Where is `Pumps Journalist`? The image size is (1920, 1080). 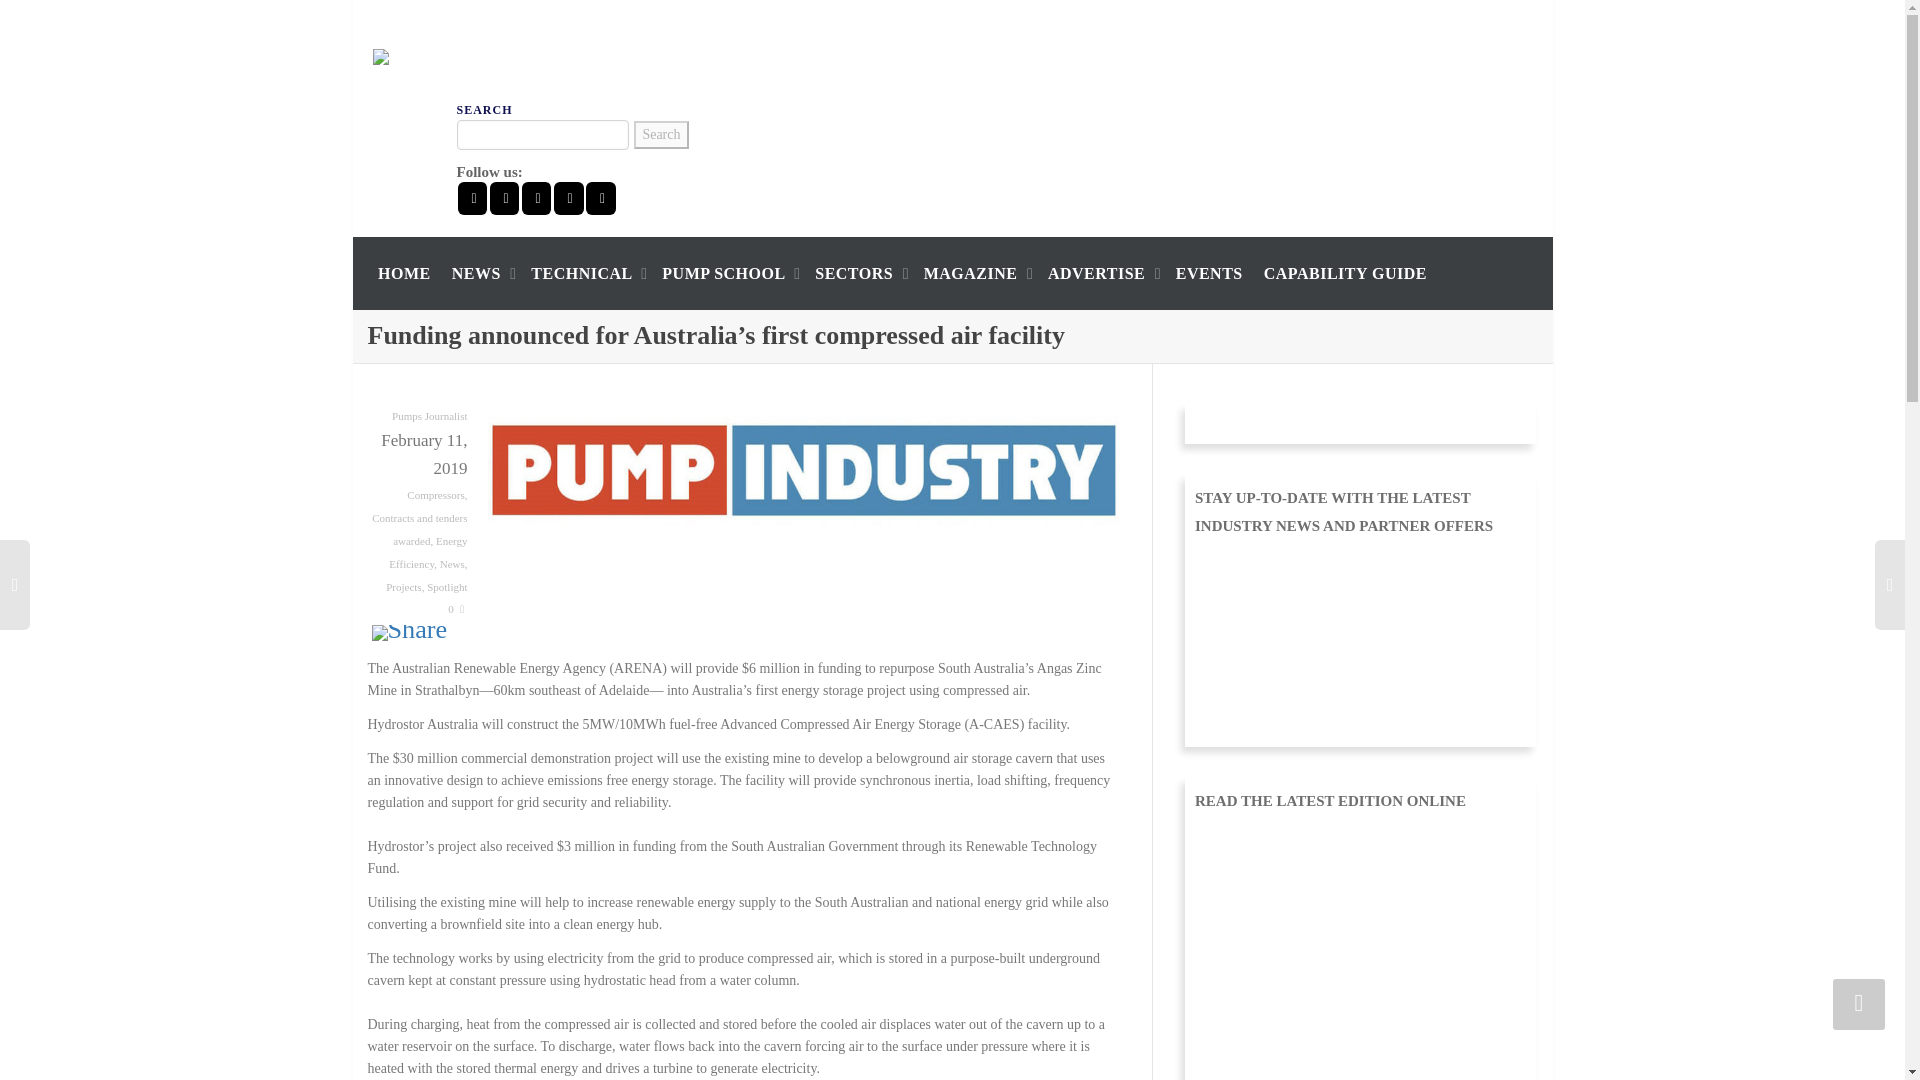
Pumps Journalist is located at coordinates (428, 416).